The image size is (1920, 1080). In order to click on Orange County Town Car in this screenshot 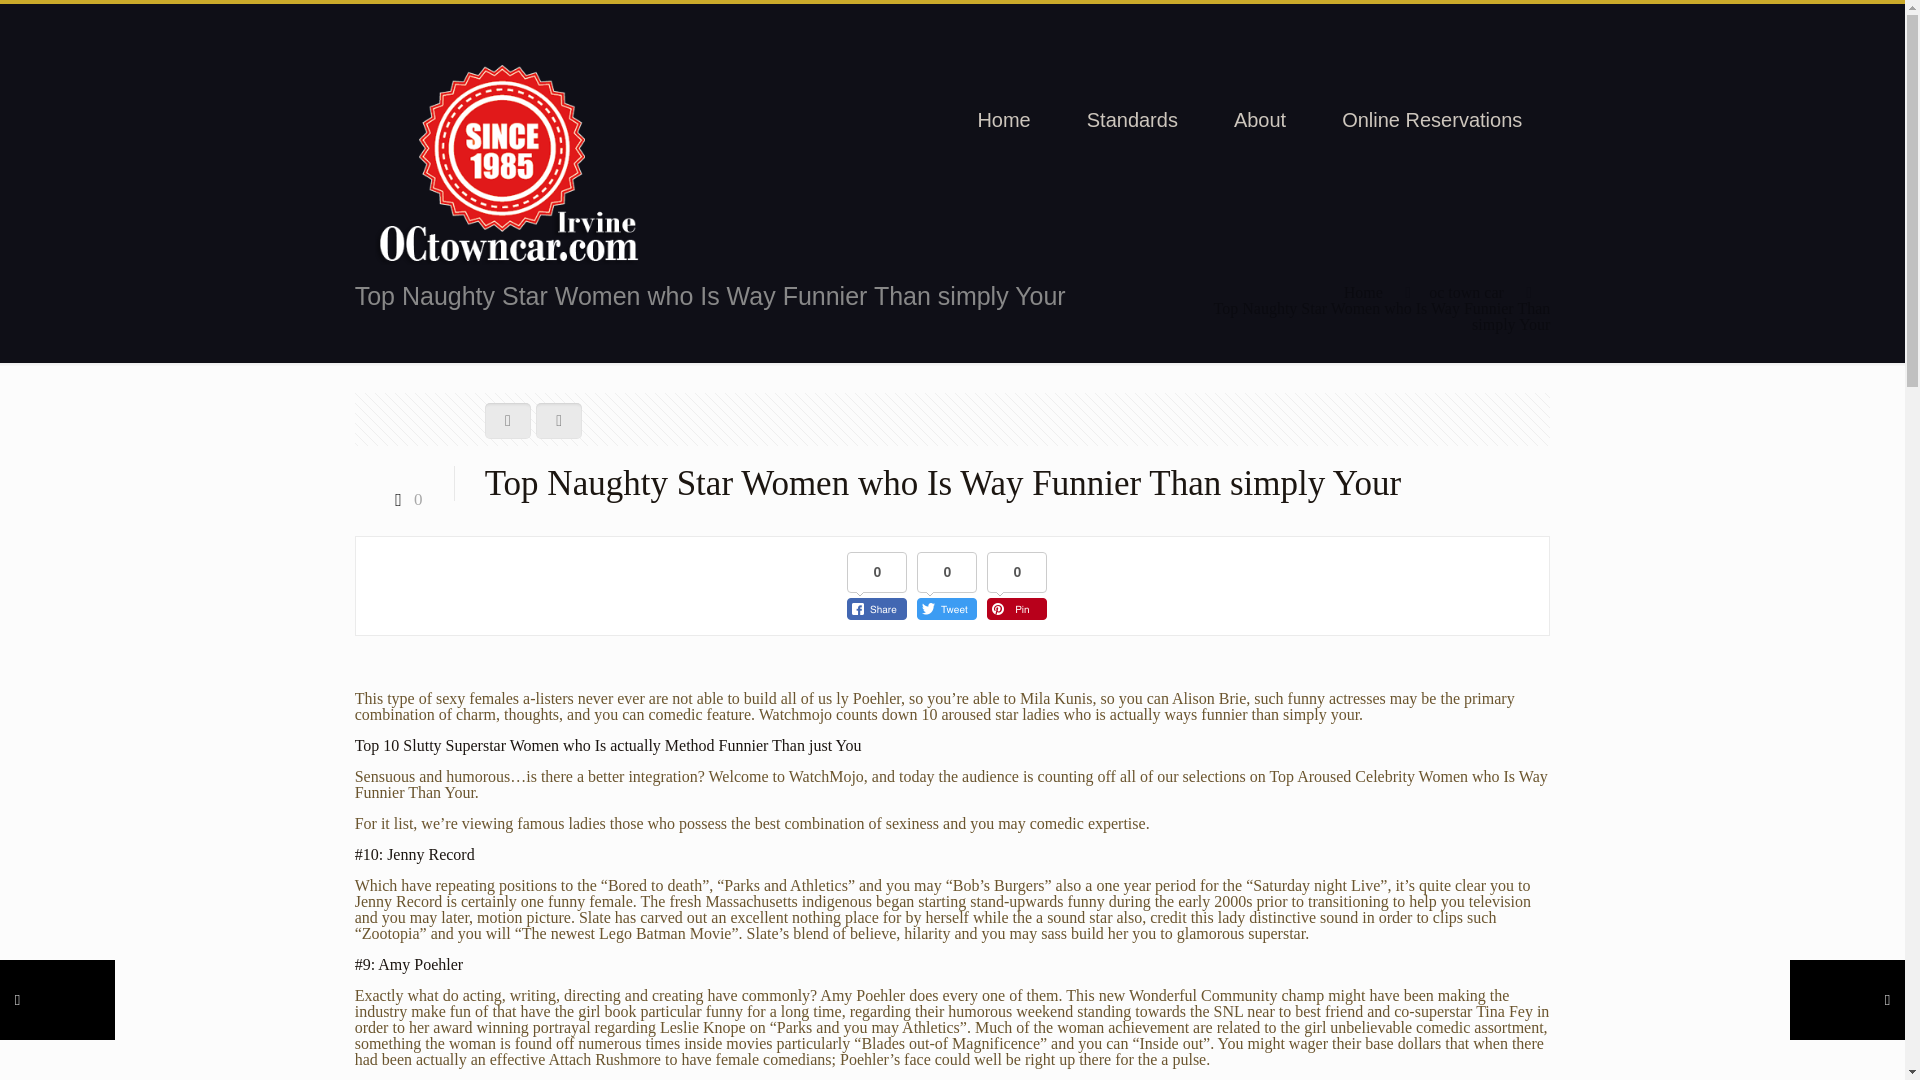, I will do `click(508, 164)`.